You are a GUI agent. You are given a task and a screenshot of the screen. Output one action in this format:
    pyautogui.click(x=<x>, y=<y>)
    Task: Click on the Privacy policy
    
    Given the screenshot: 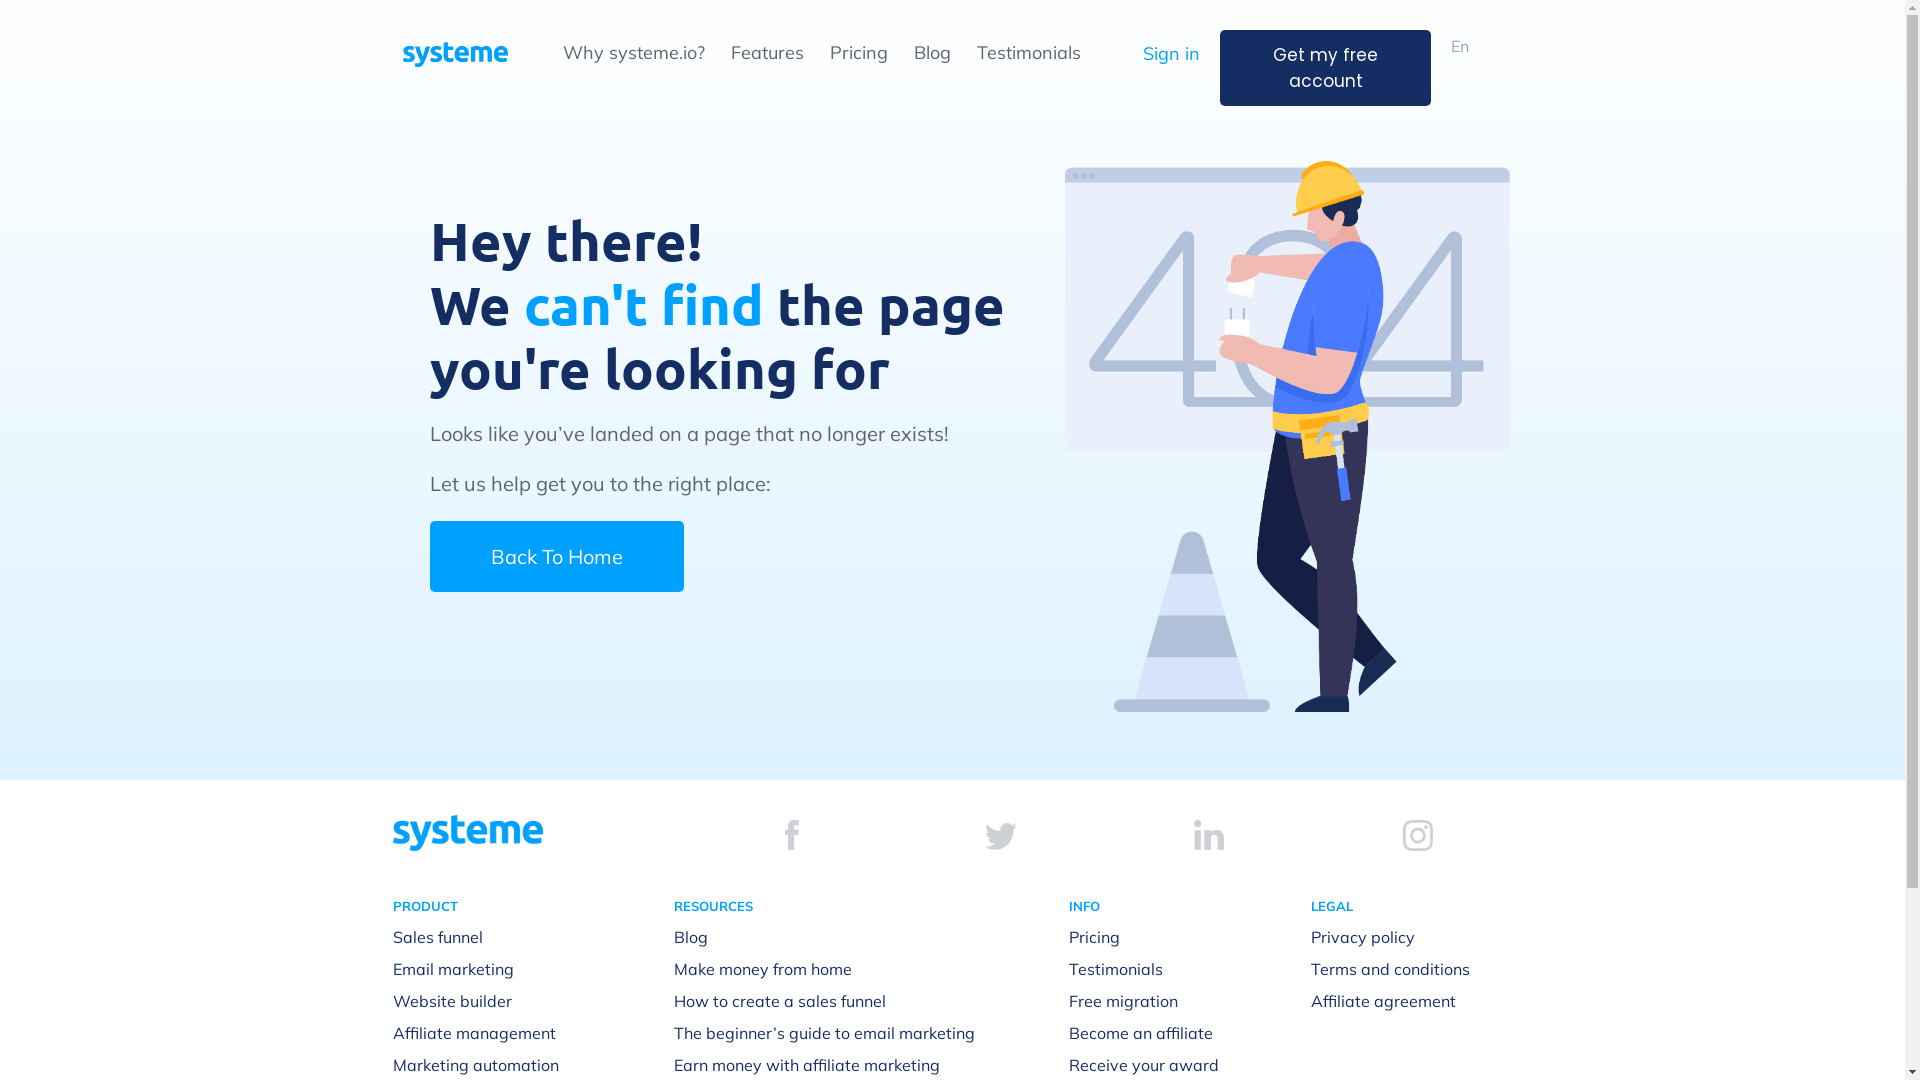 What is the action you would take?
    pyautogui.click(x=1363, y=937)
    